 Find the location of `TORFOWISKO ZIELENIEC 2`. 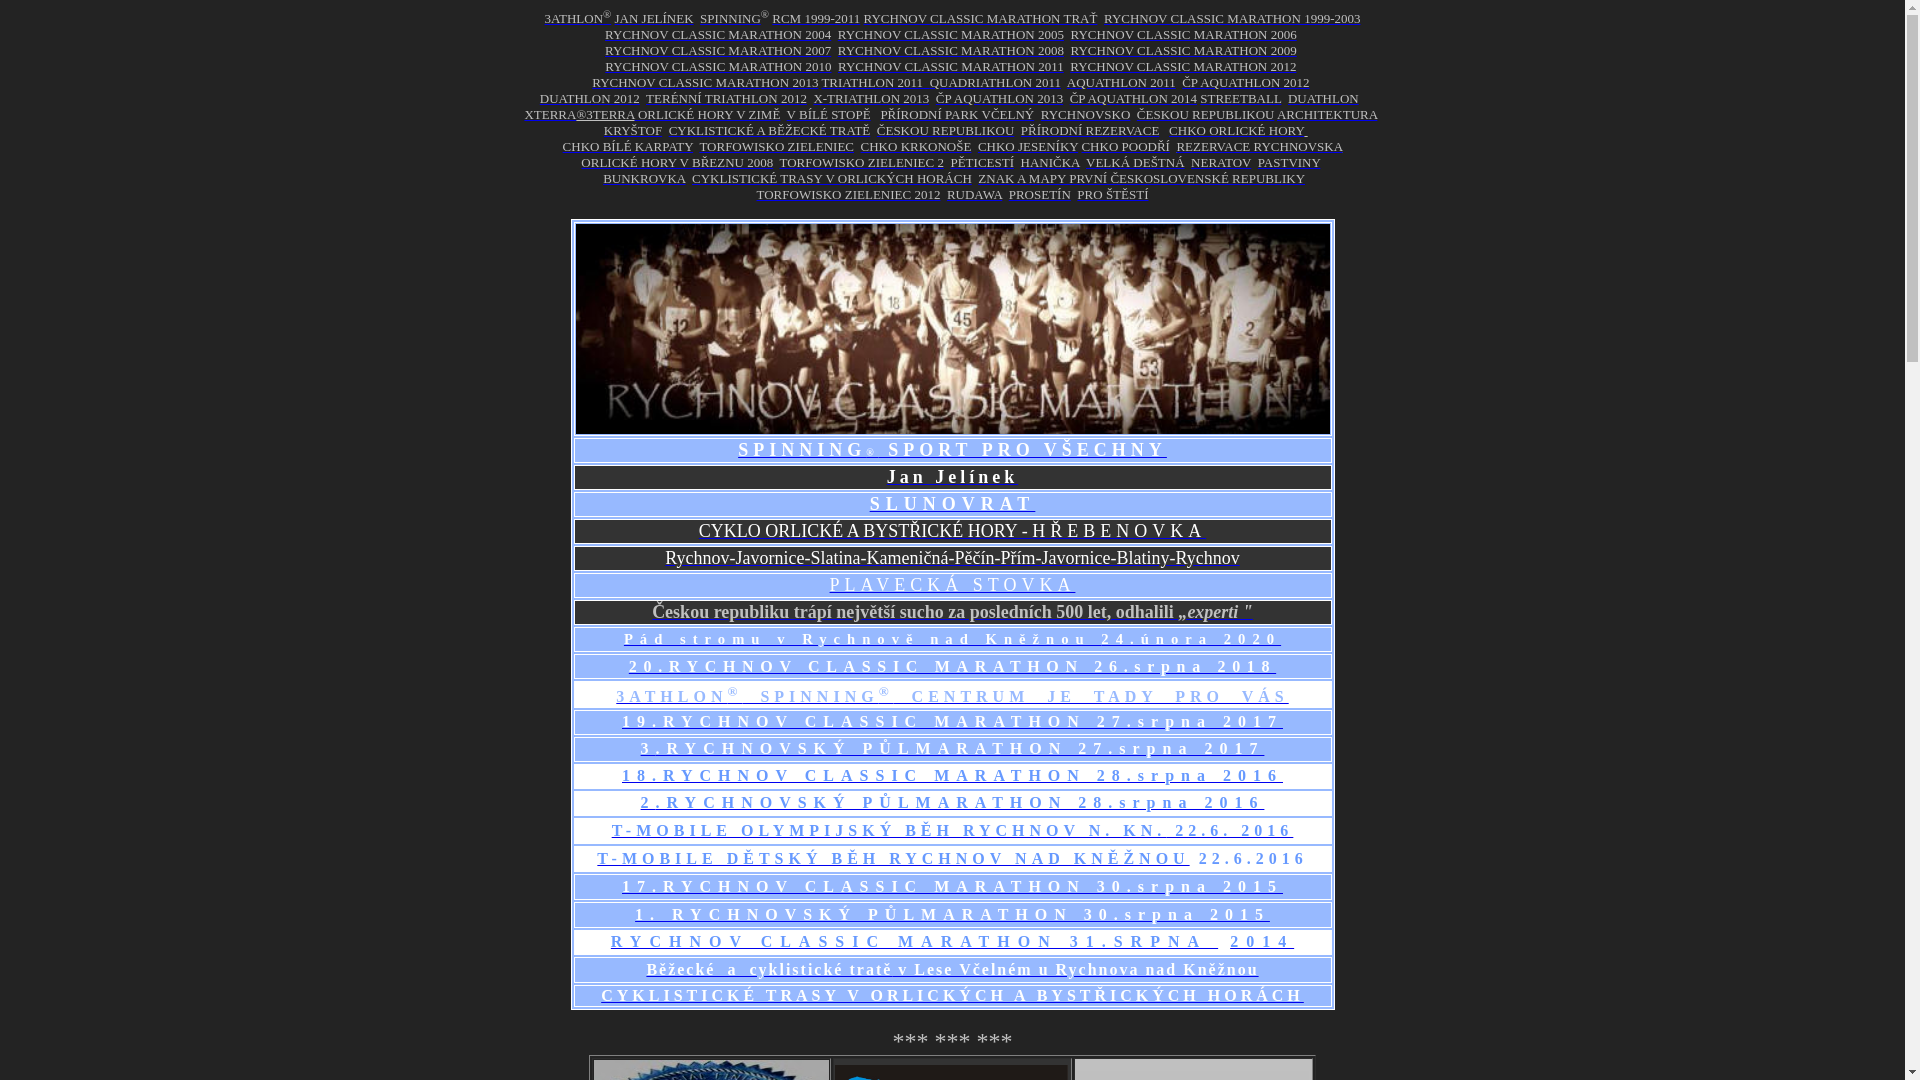

TORFOWISKO ZIELENIEC 2 is located at coordinates (862, 162).